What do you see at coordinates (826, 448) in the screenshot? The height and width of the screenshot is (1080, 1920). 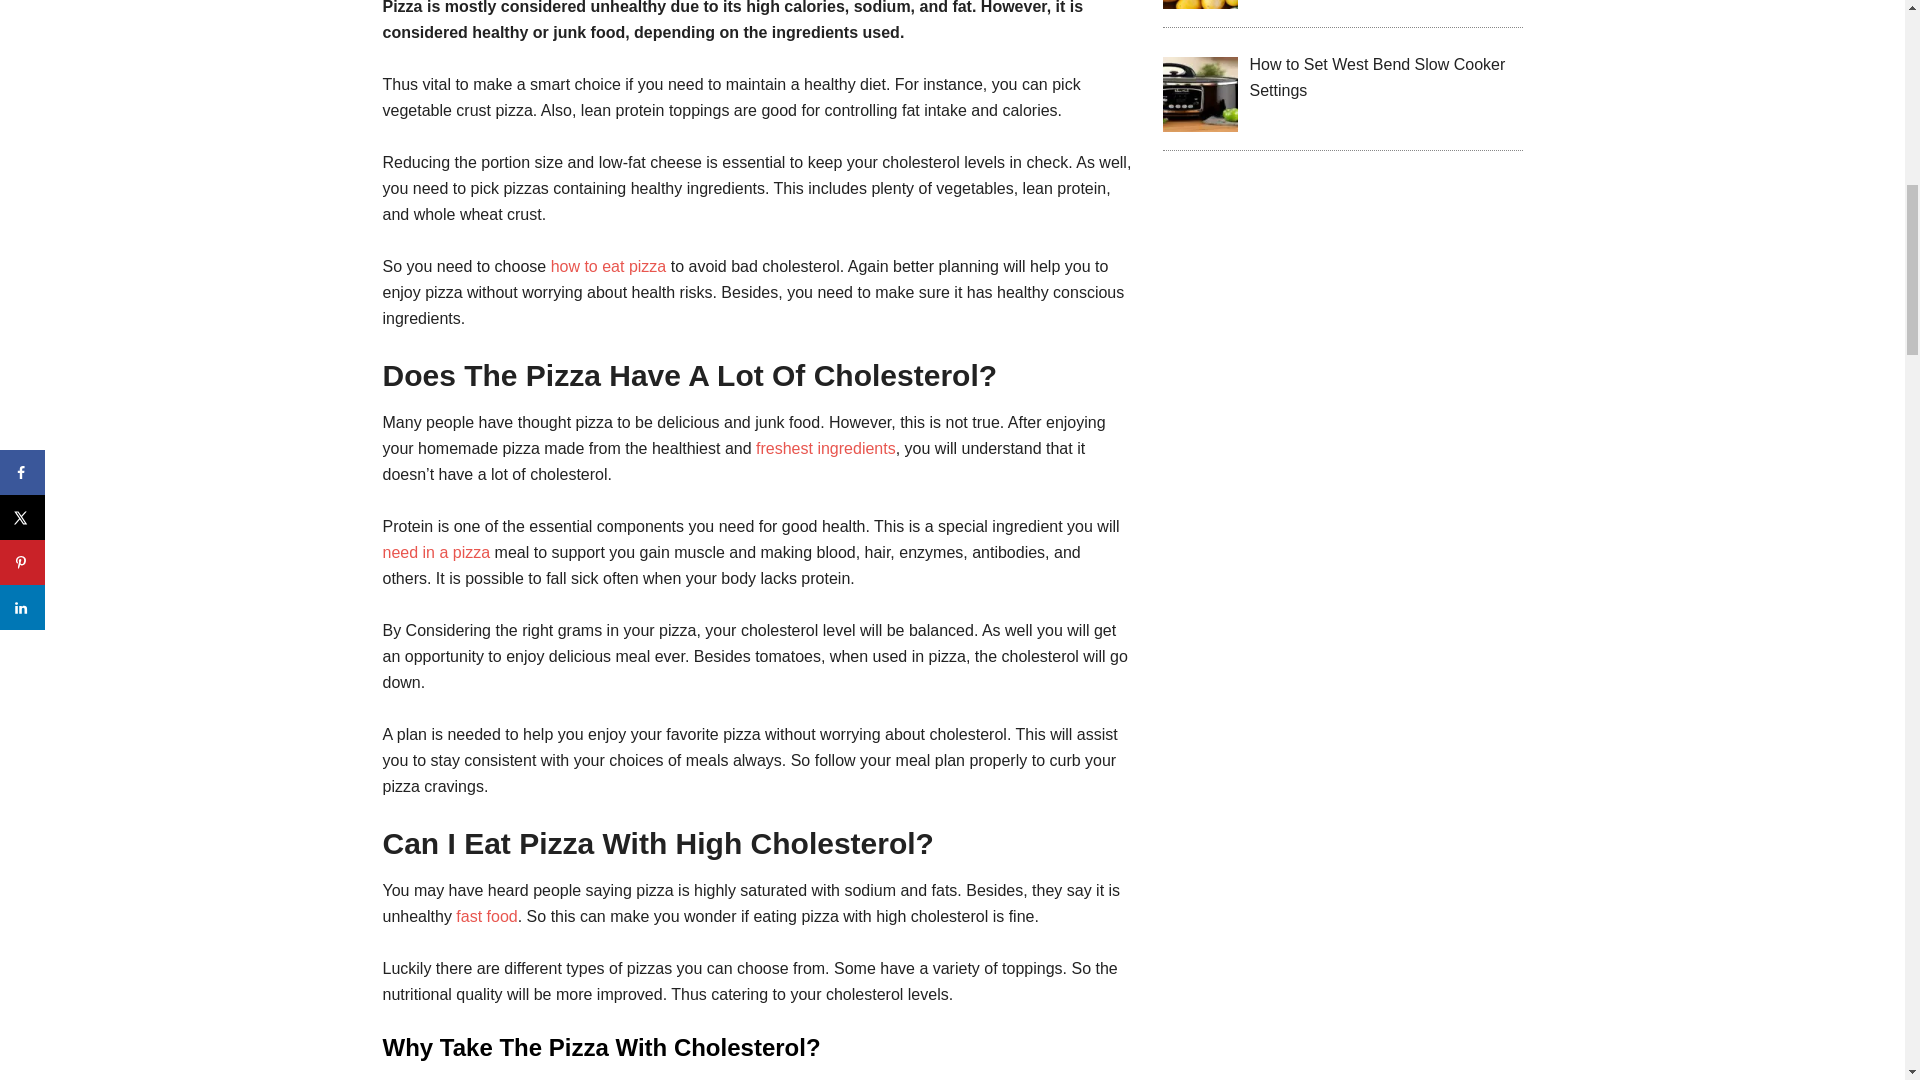 I see `freshest ingredients` at bounding box center [826, 448].